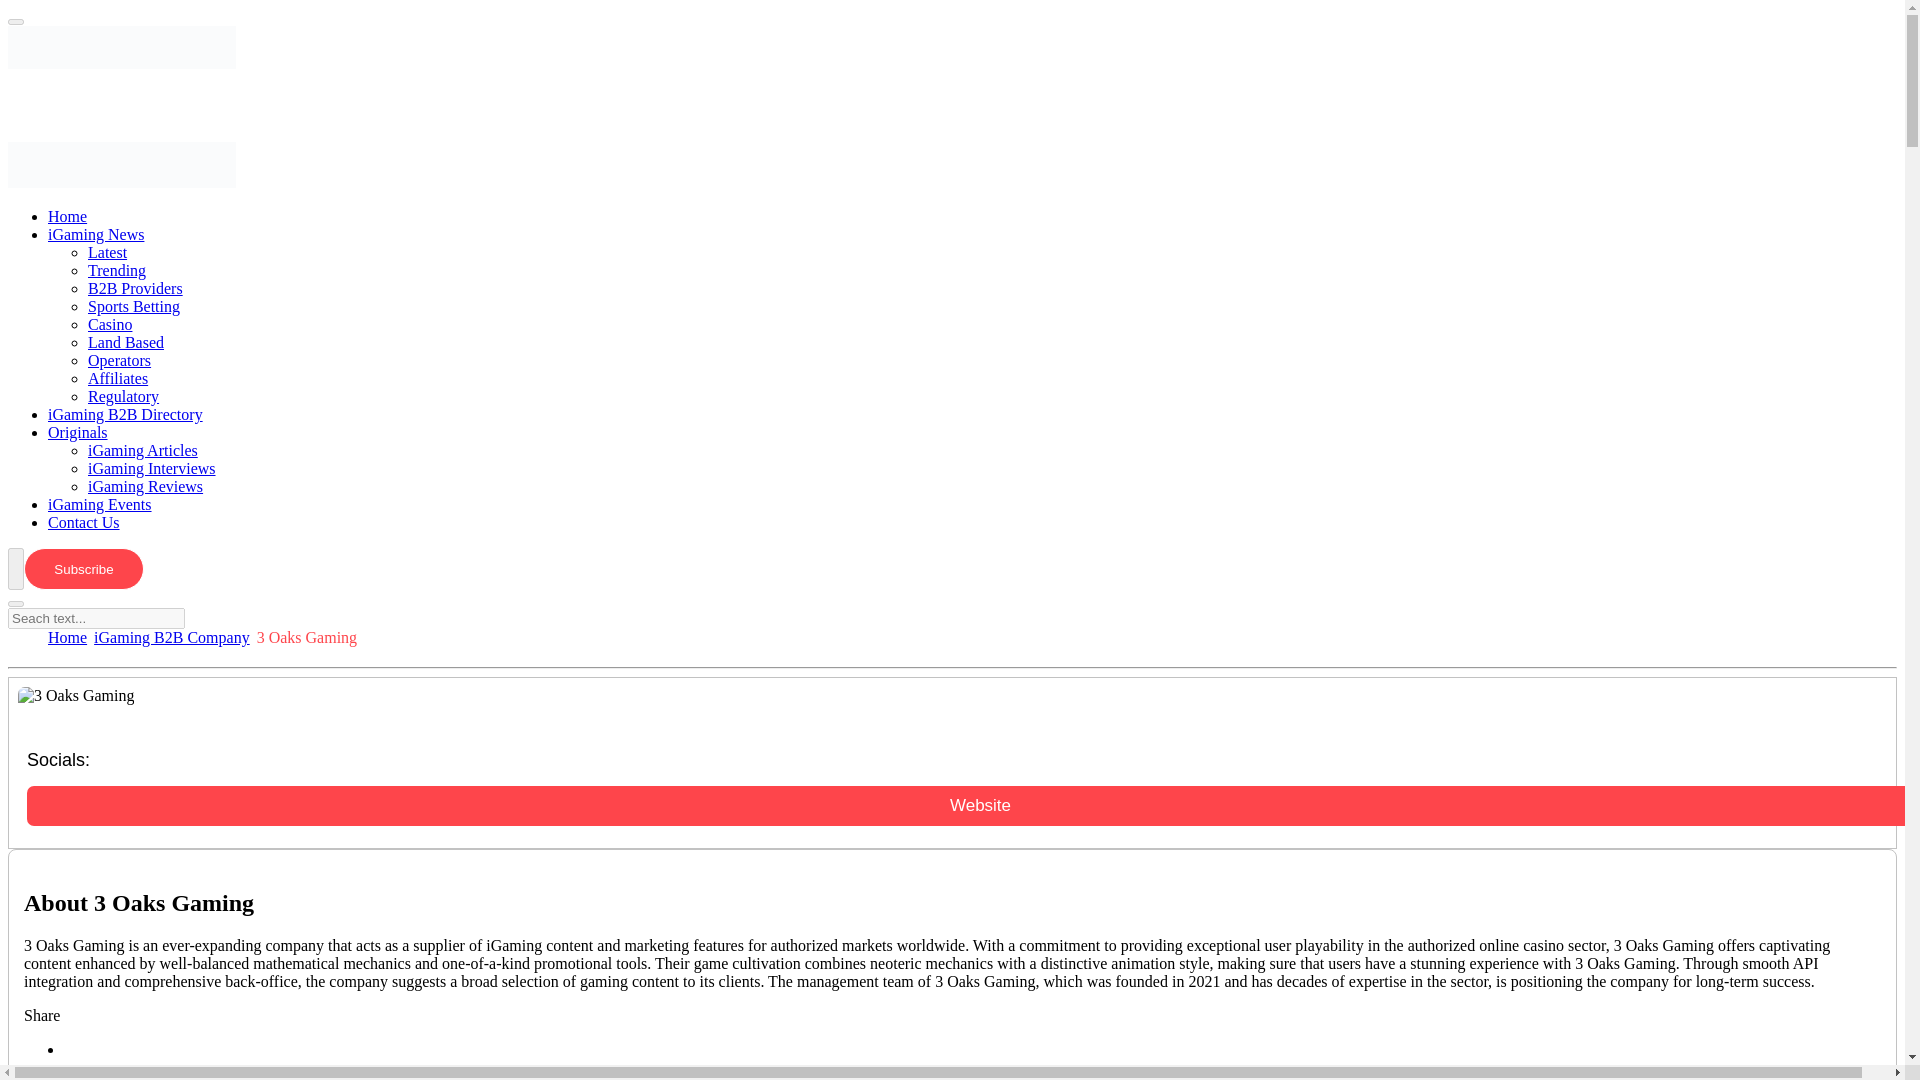 Image resolution: width=1920 pixels, height=1080 pixels. What do you see at coordinates (138, 378) in the screenshot?
I see `Affiliates` at bounding box center [138, 378].